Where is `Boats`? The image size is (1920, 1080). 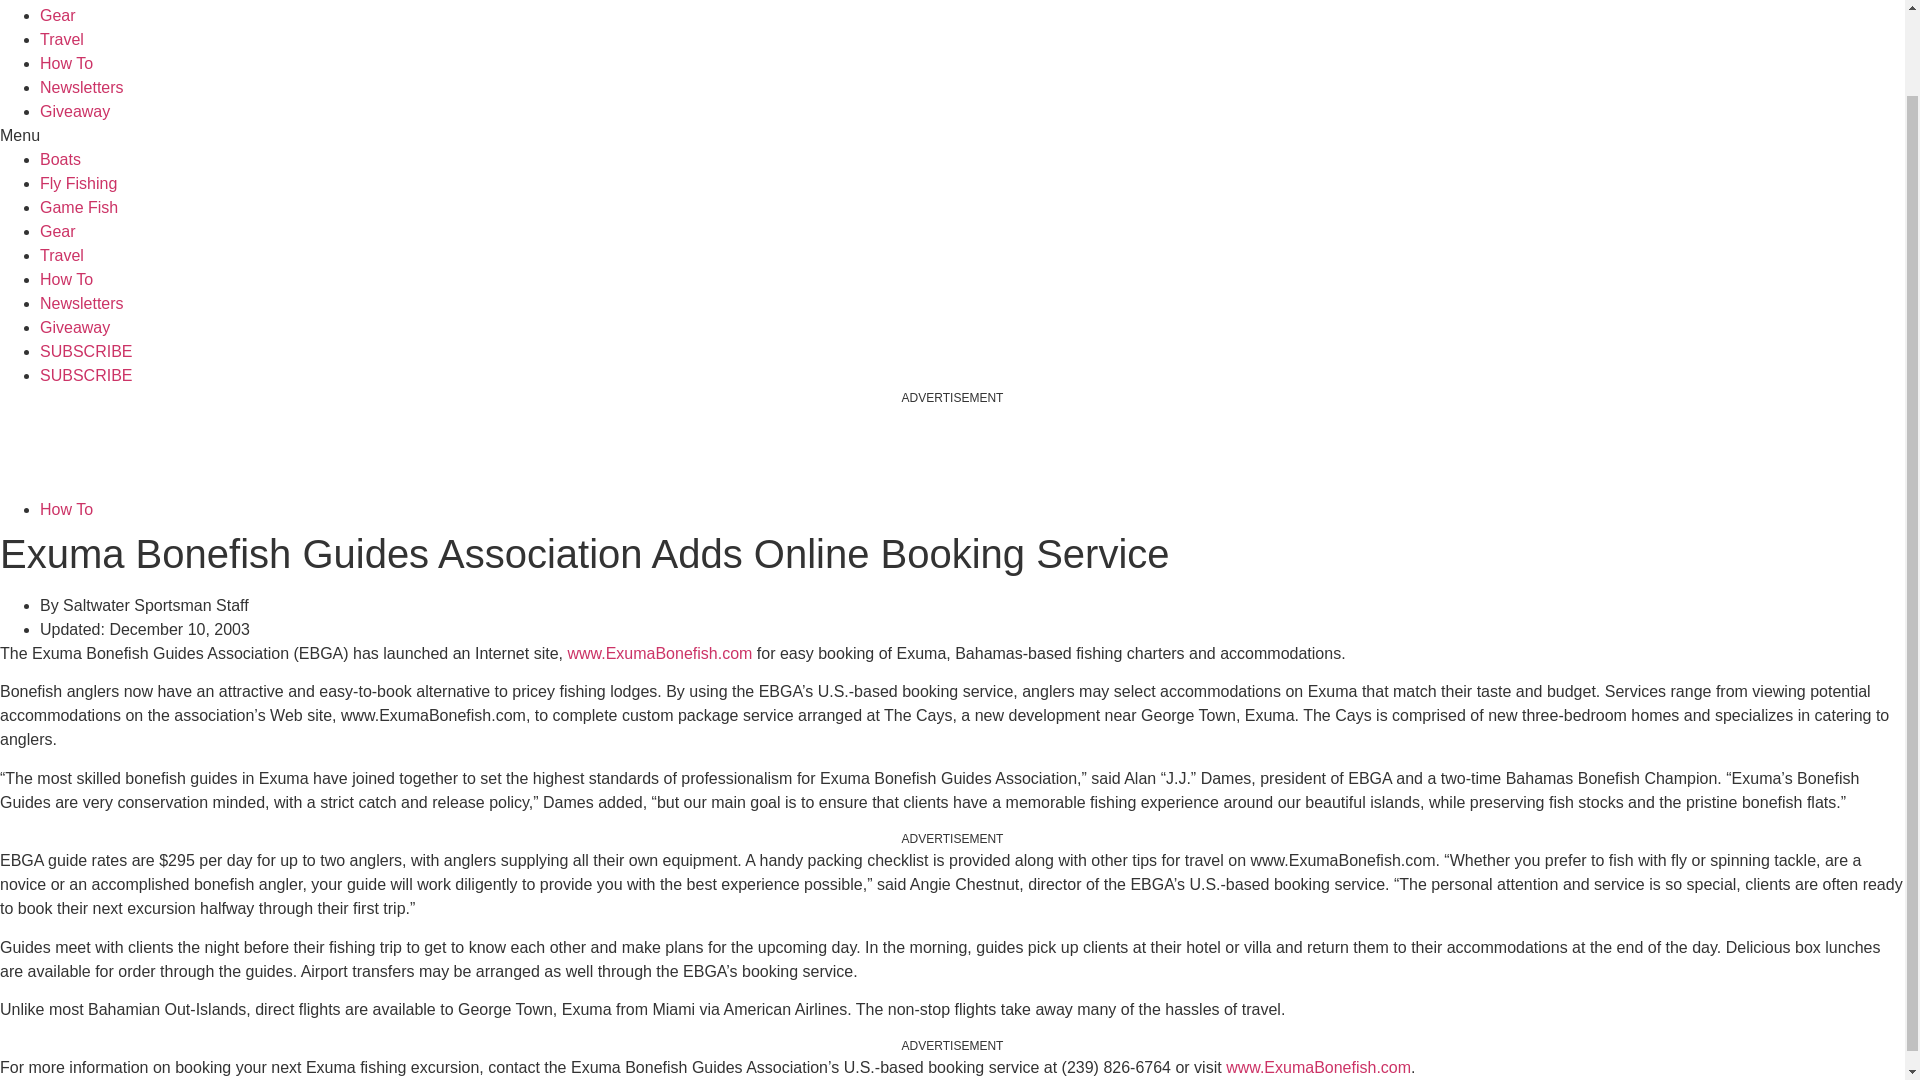 Boats is located at coordinates (60, 160).